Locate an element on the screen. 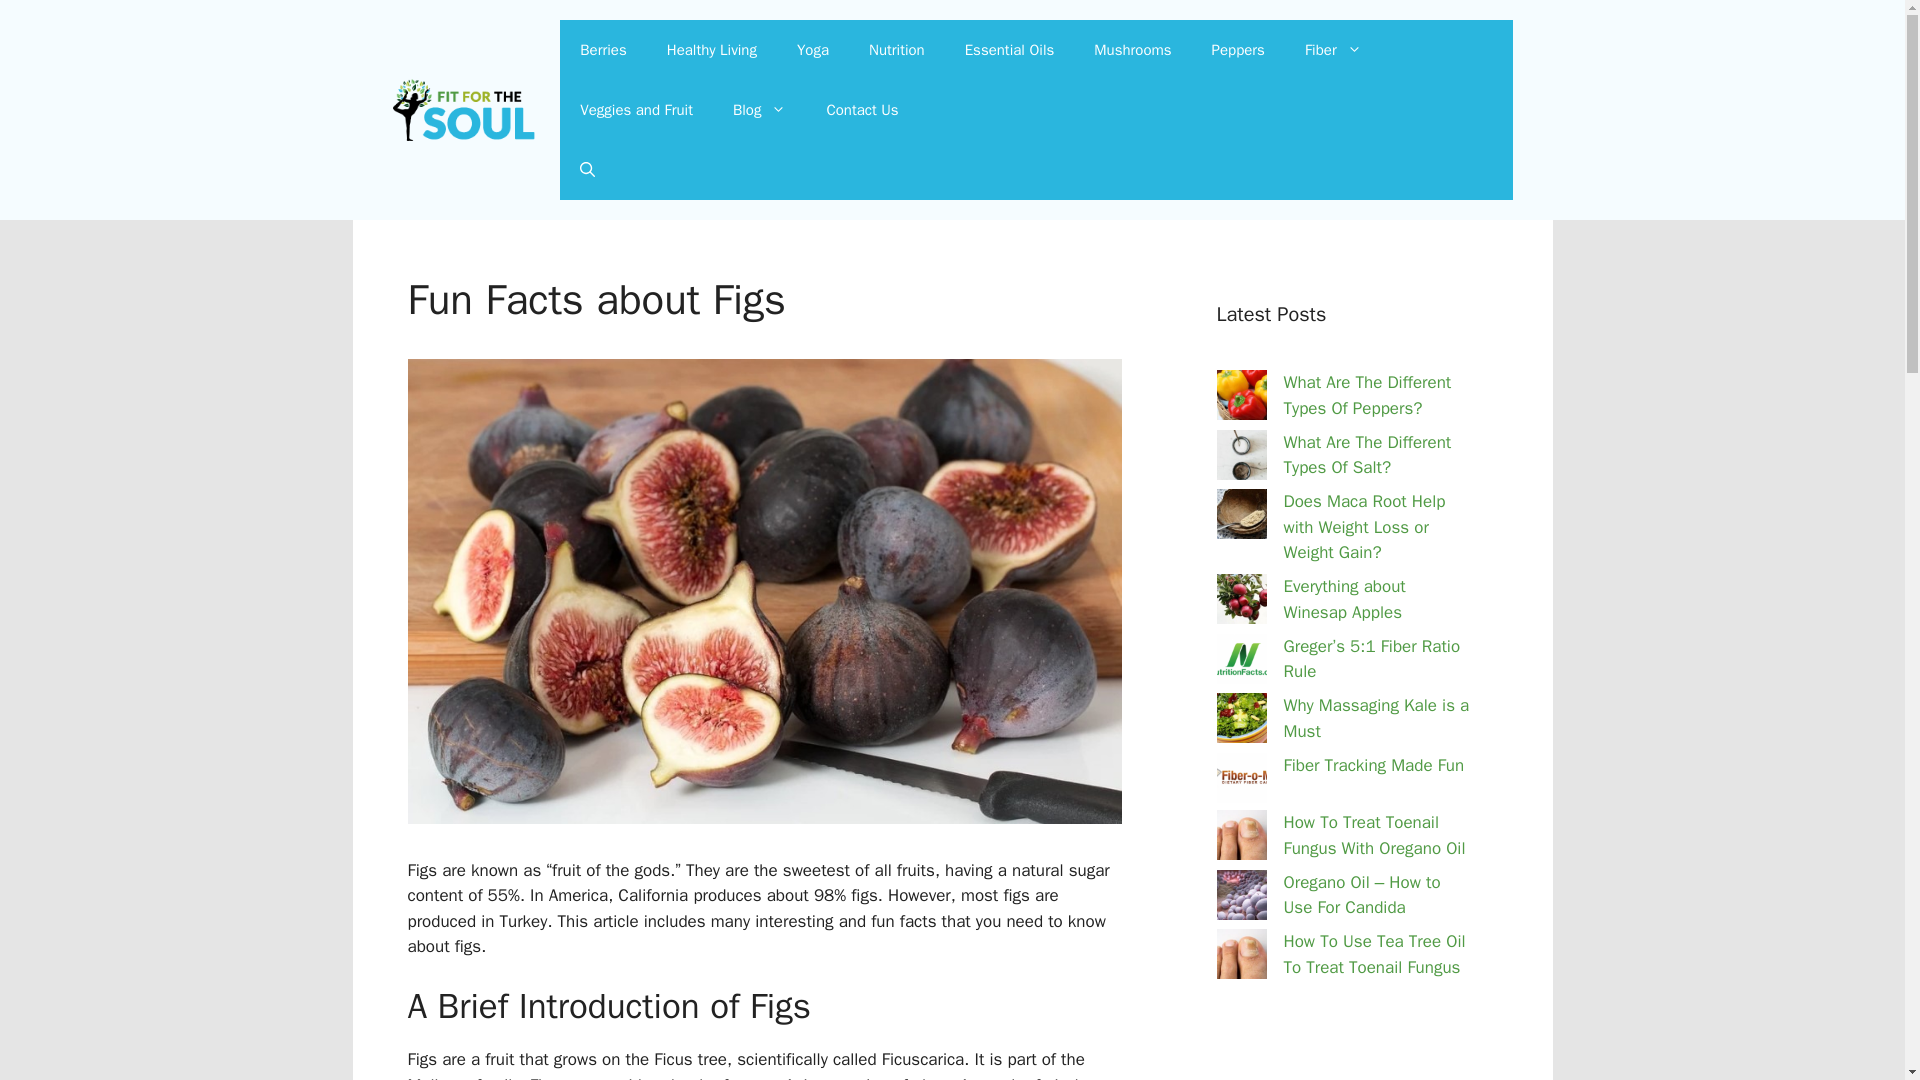 This screenshot has height=1080, width=1920. Blog is located at coordinates (759, 110).